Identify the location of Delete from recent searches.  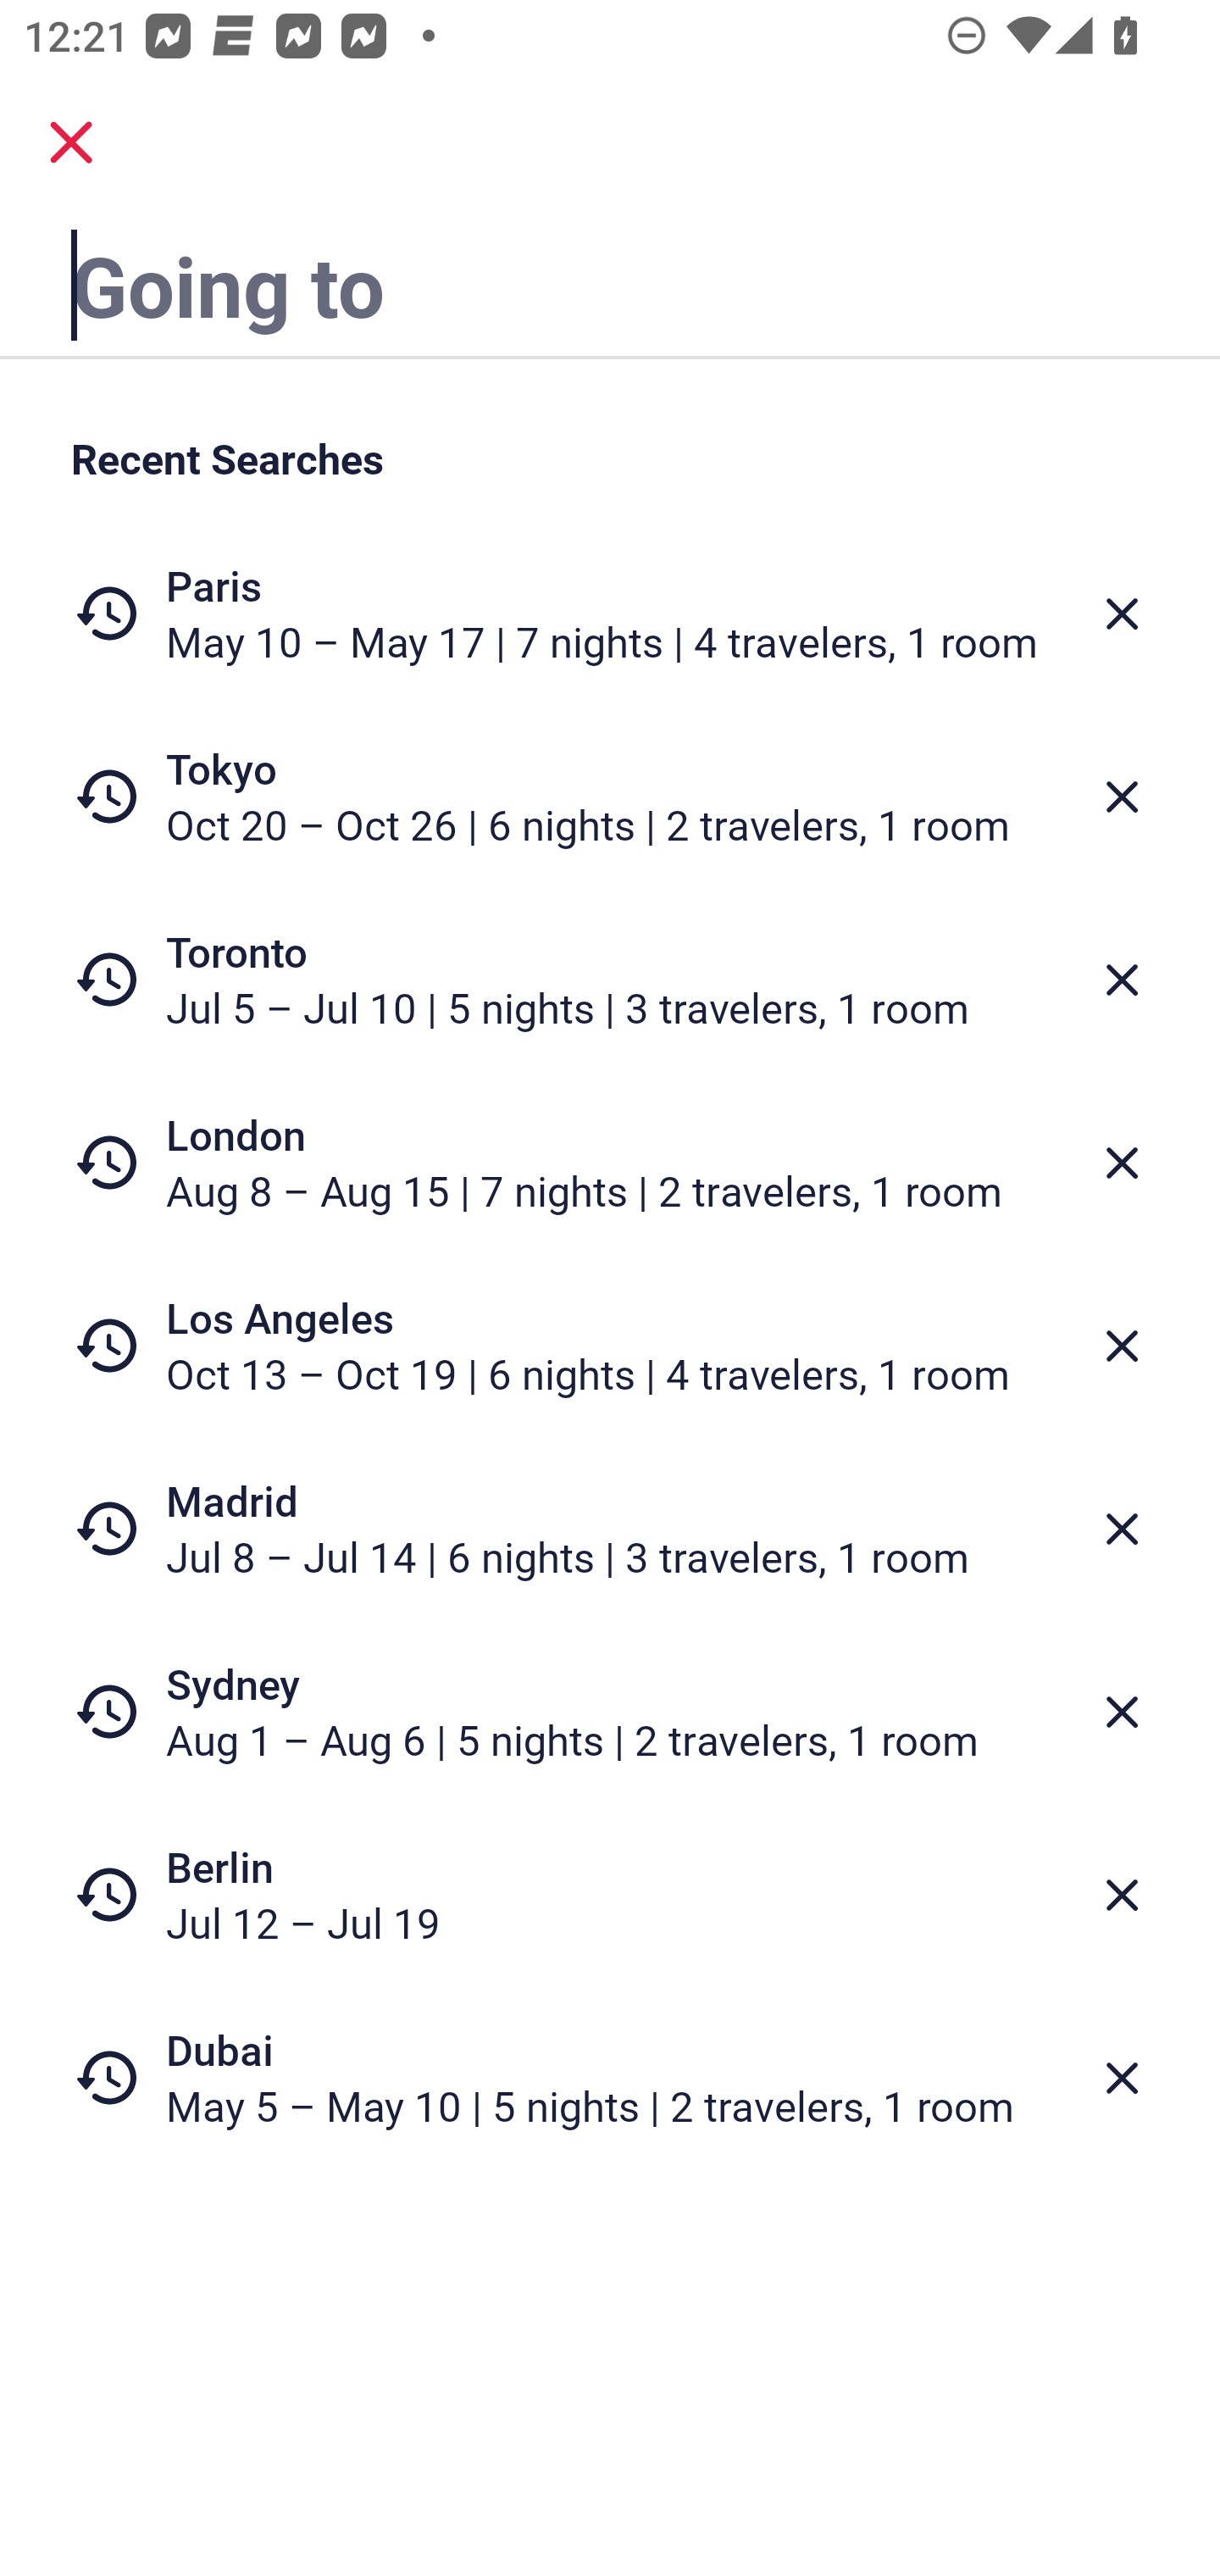
(1122, 1529).